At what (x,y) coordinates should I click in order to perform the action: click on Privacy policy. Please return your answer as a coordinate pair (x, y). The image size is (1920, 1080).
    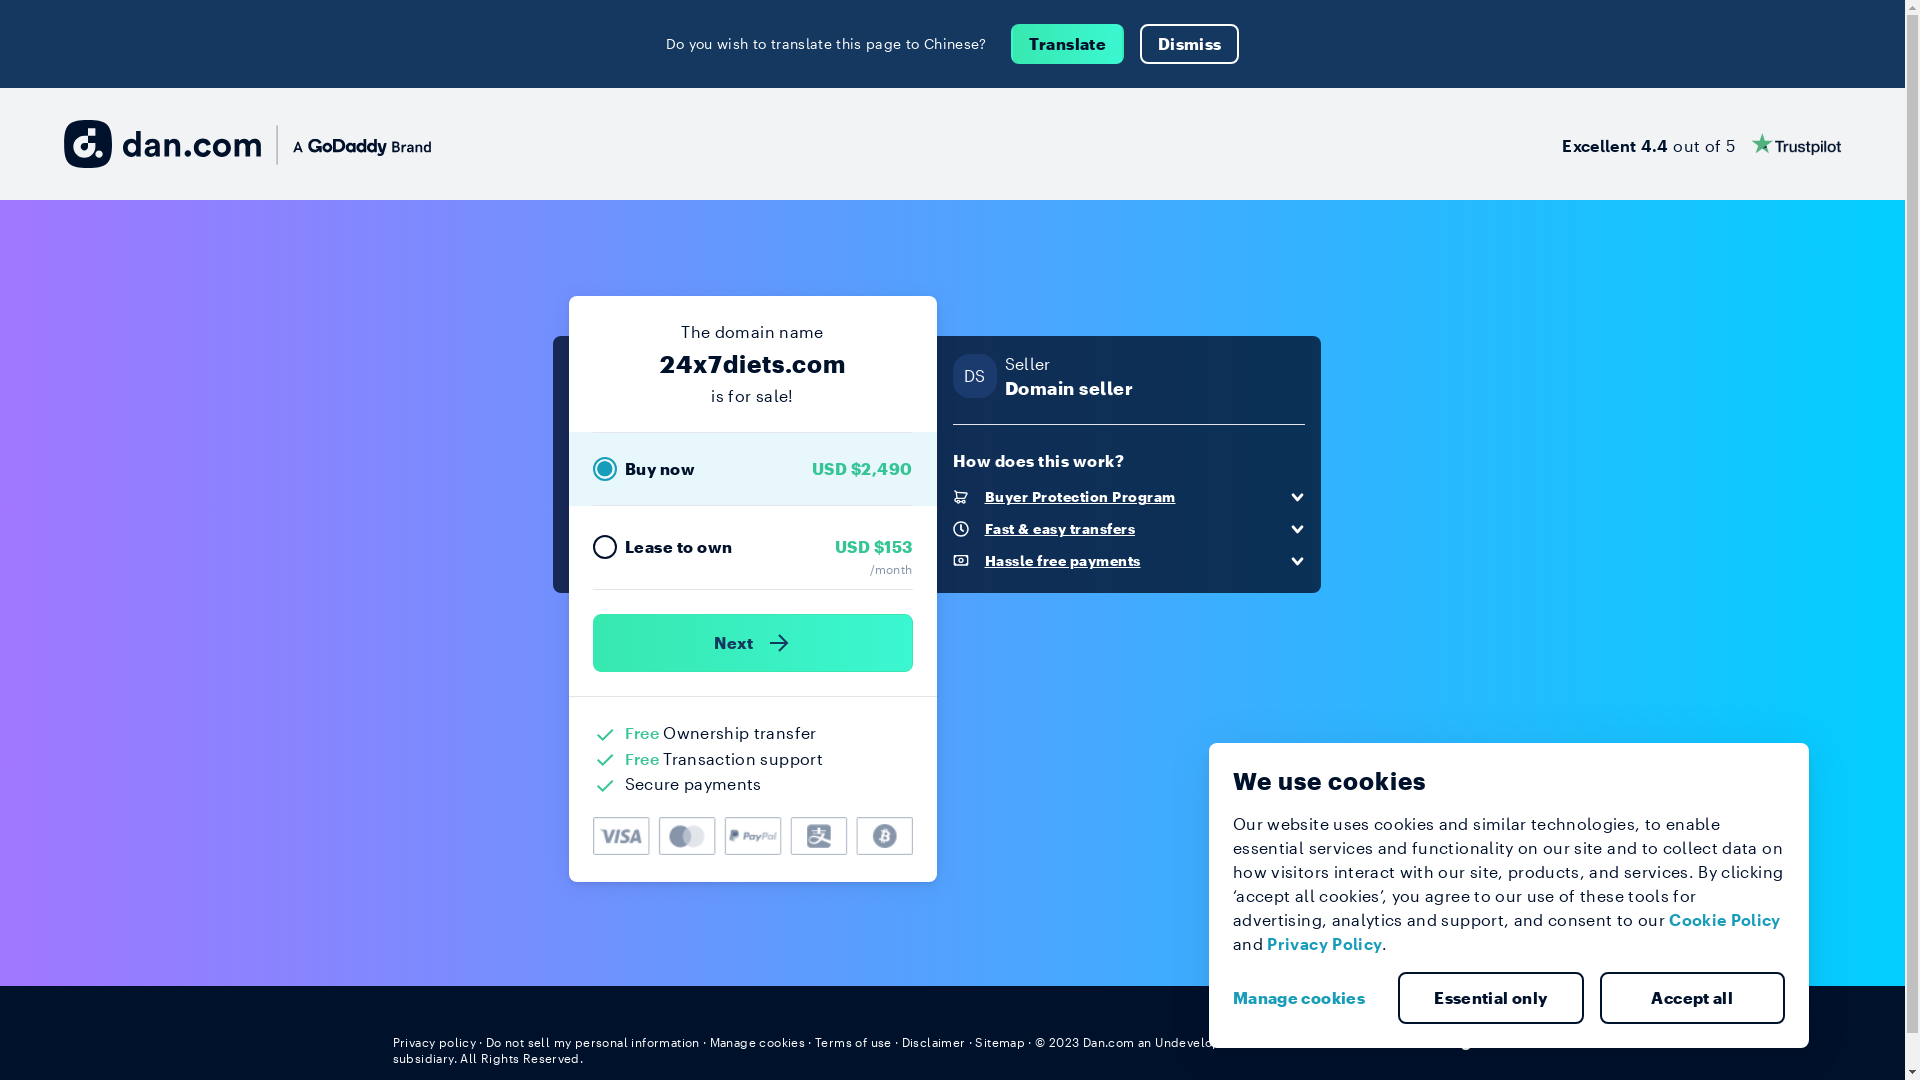
    Looking at the image, I should click on (434, 1042).